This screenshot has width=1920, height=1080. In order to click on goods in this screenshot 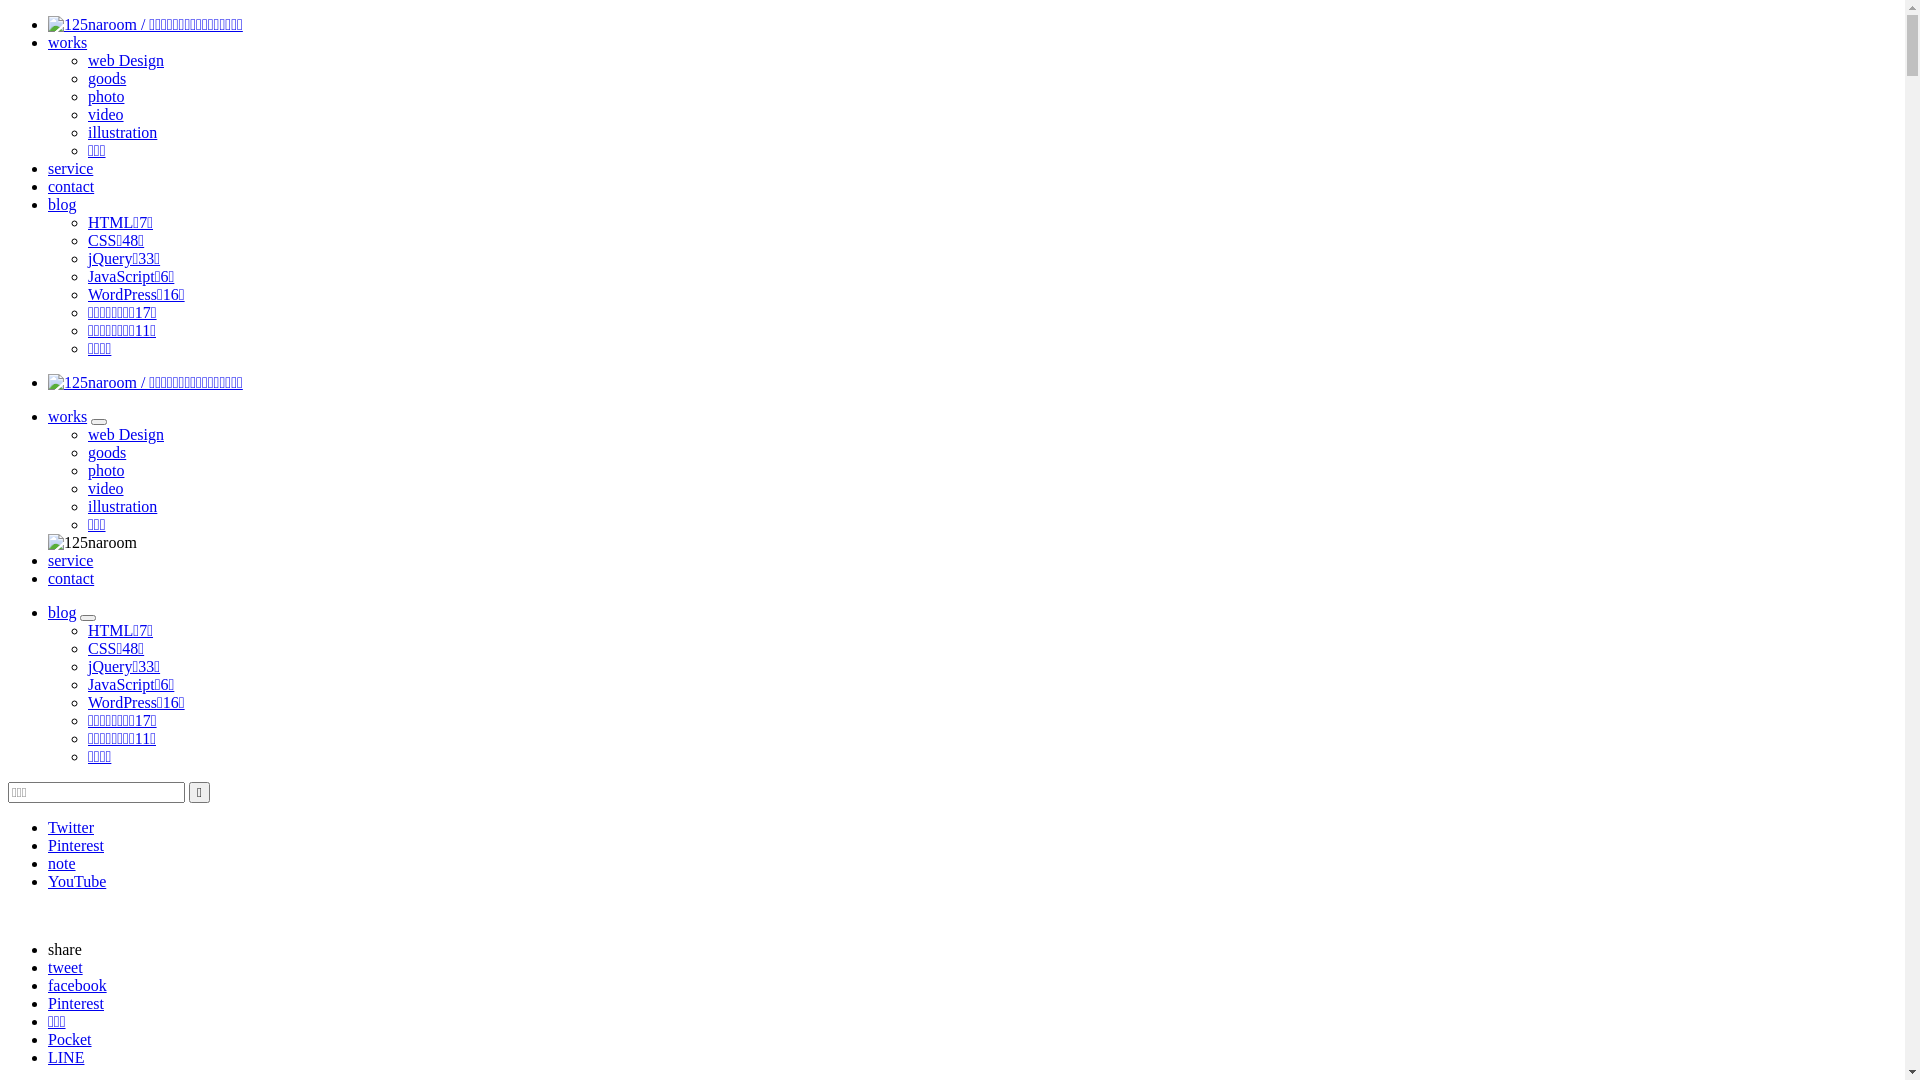, I will do `click(107, 78)`.